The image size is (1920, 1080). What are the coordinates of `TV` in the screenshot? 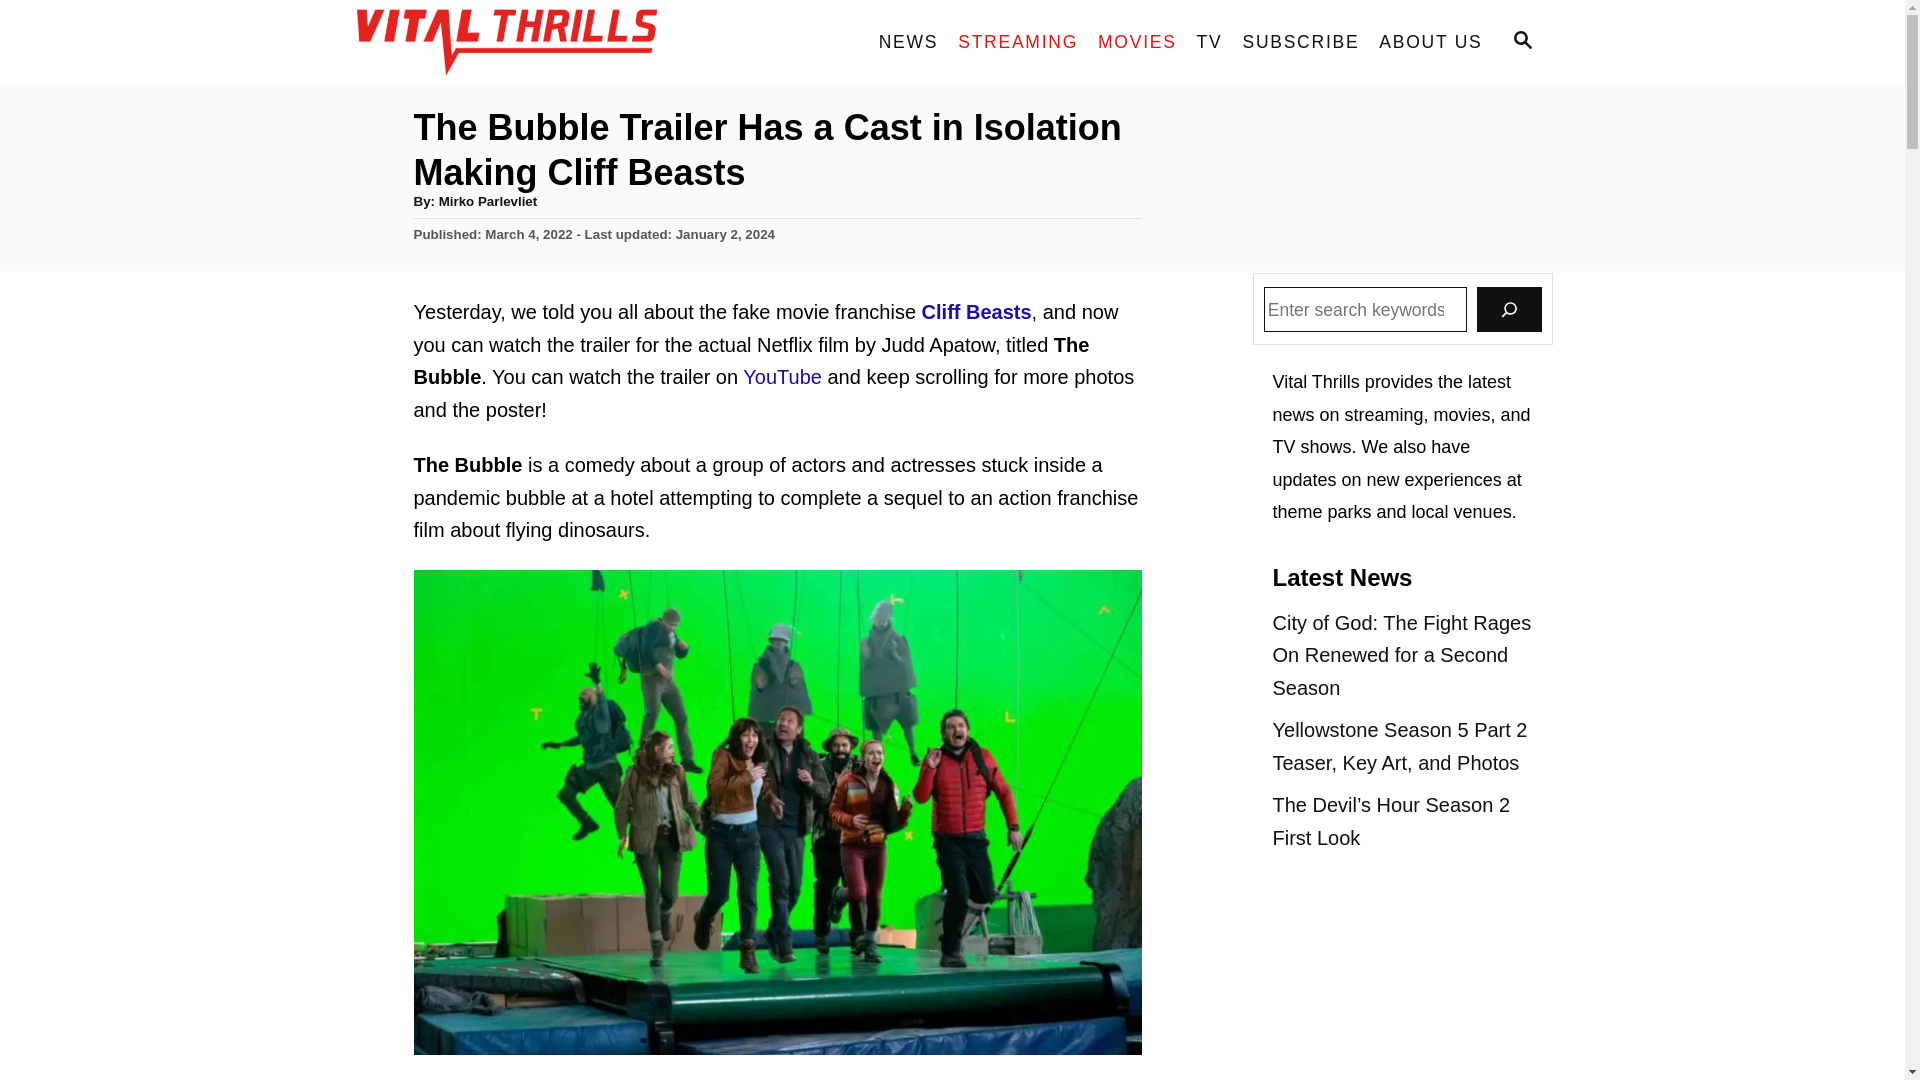 It's located at (1209, 42).